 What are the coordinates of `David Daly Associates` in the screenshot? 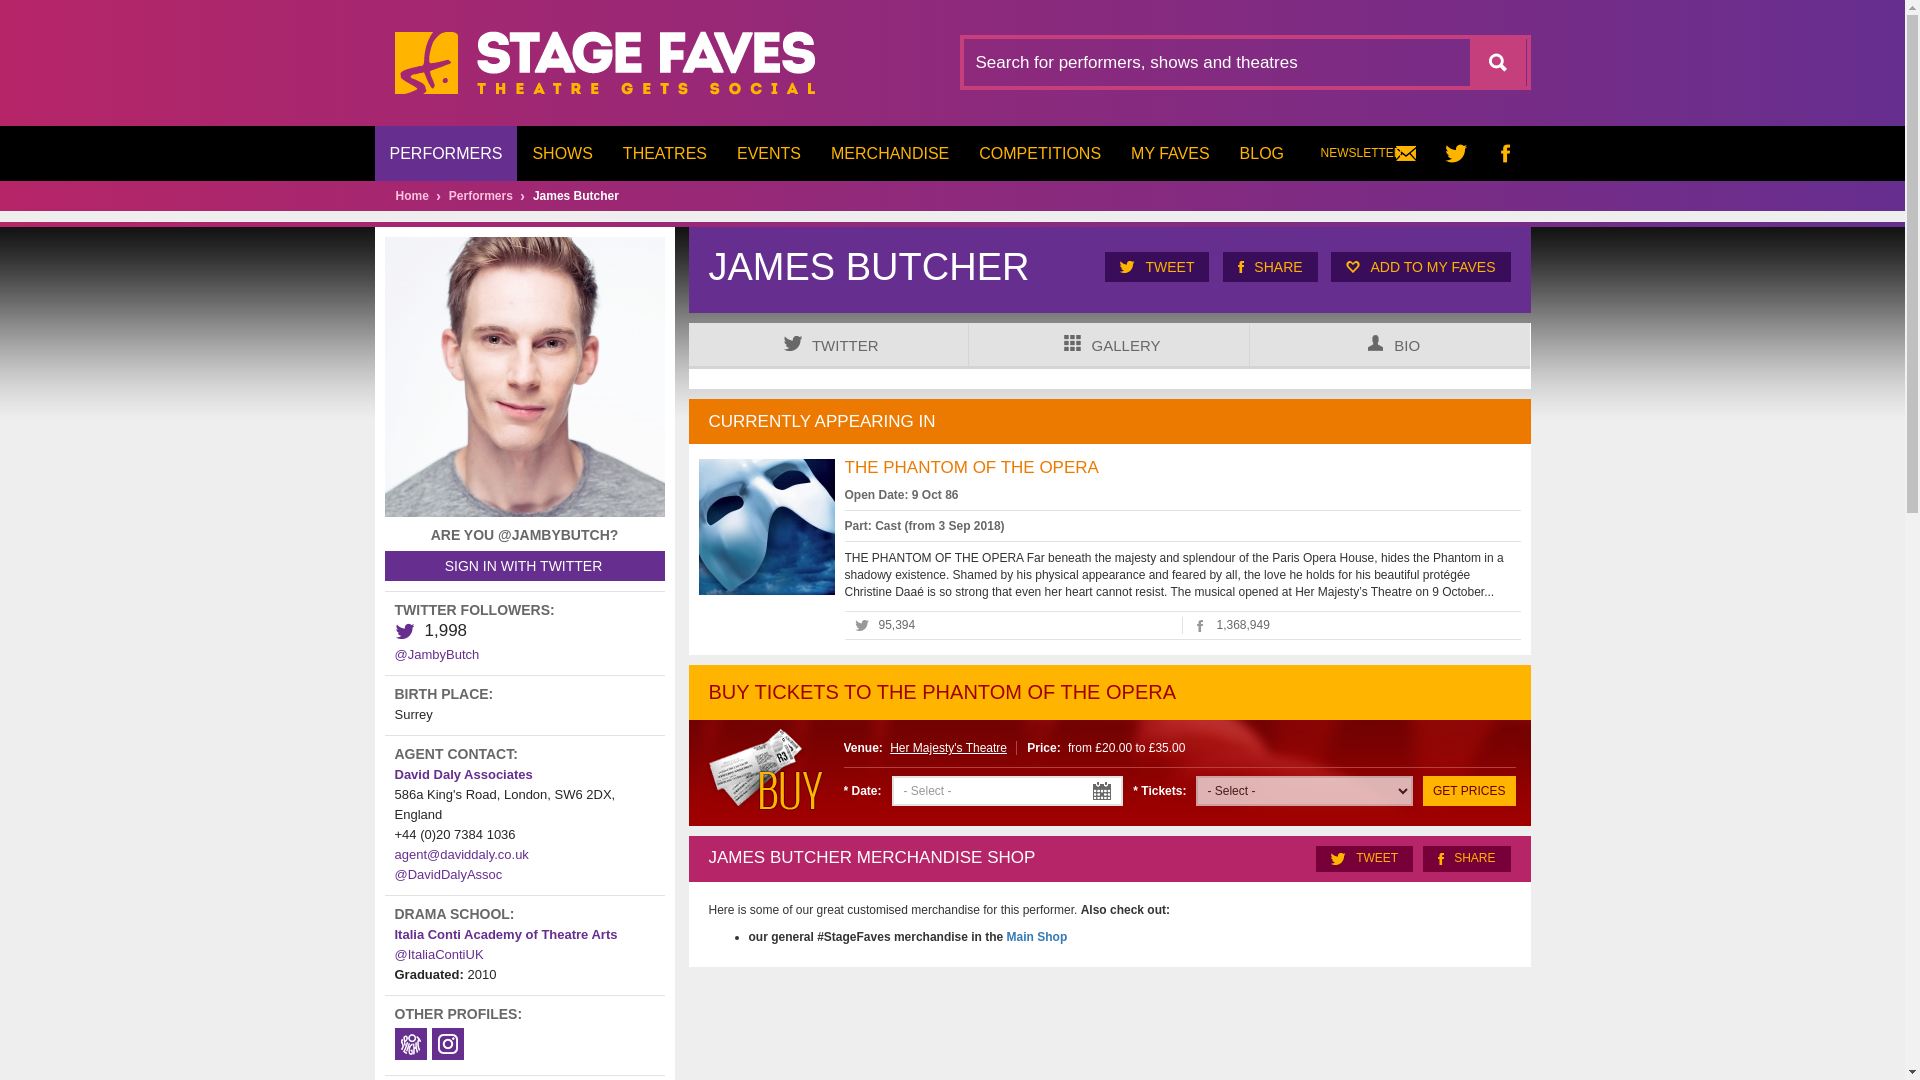 It's located at (462, 774).